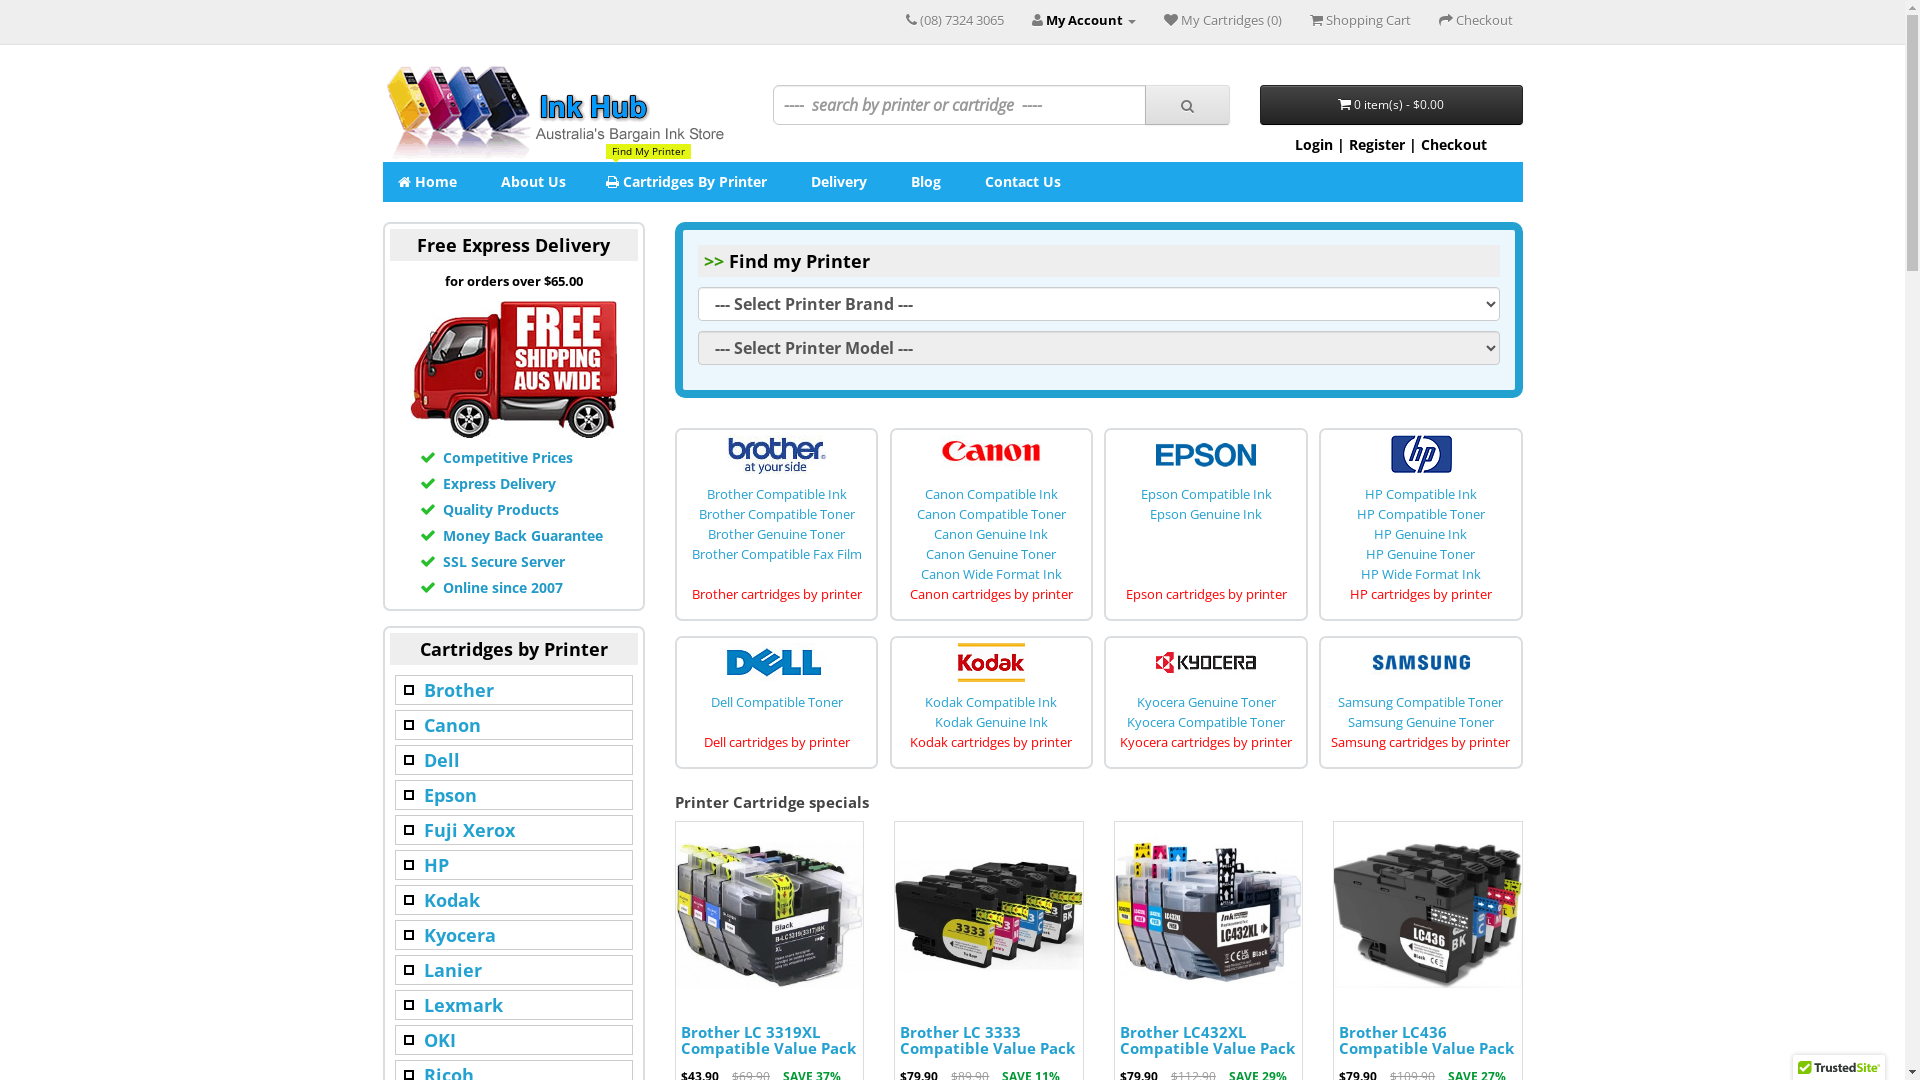  I want to click on 0 item(s) - $0.00, so click(1392, 105).